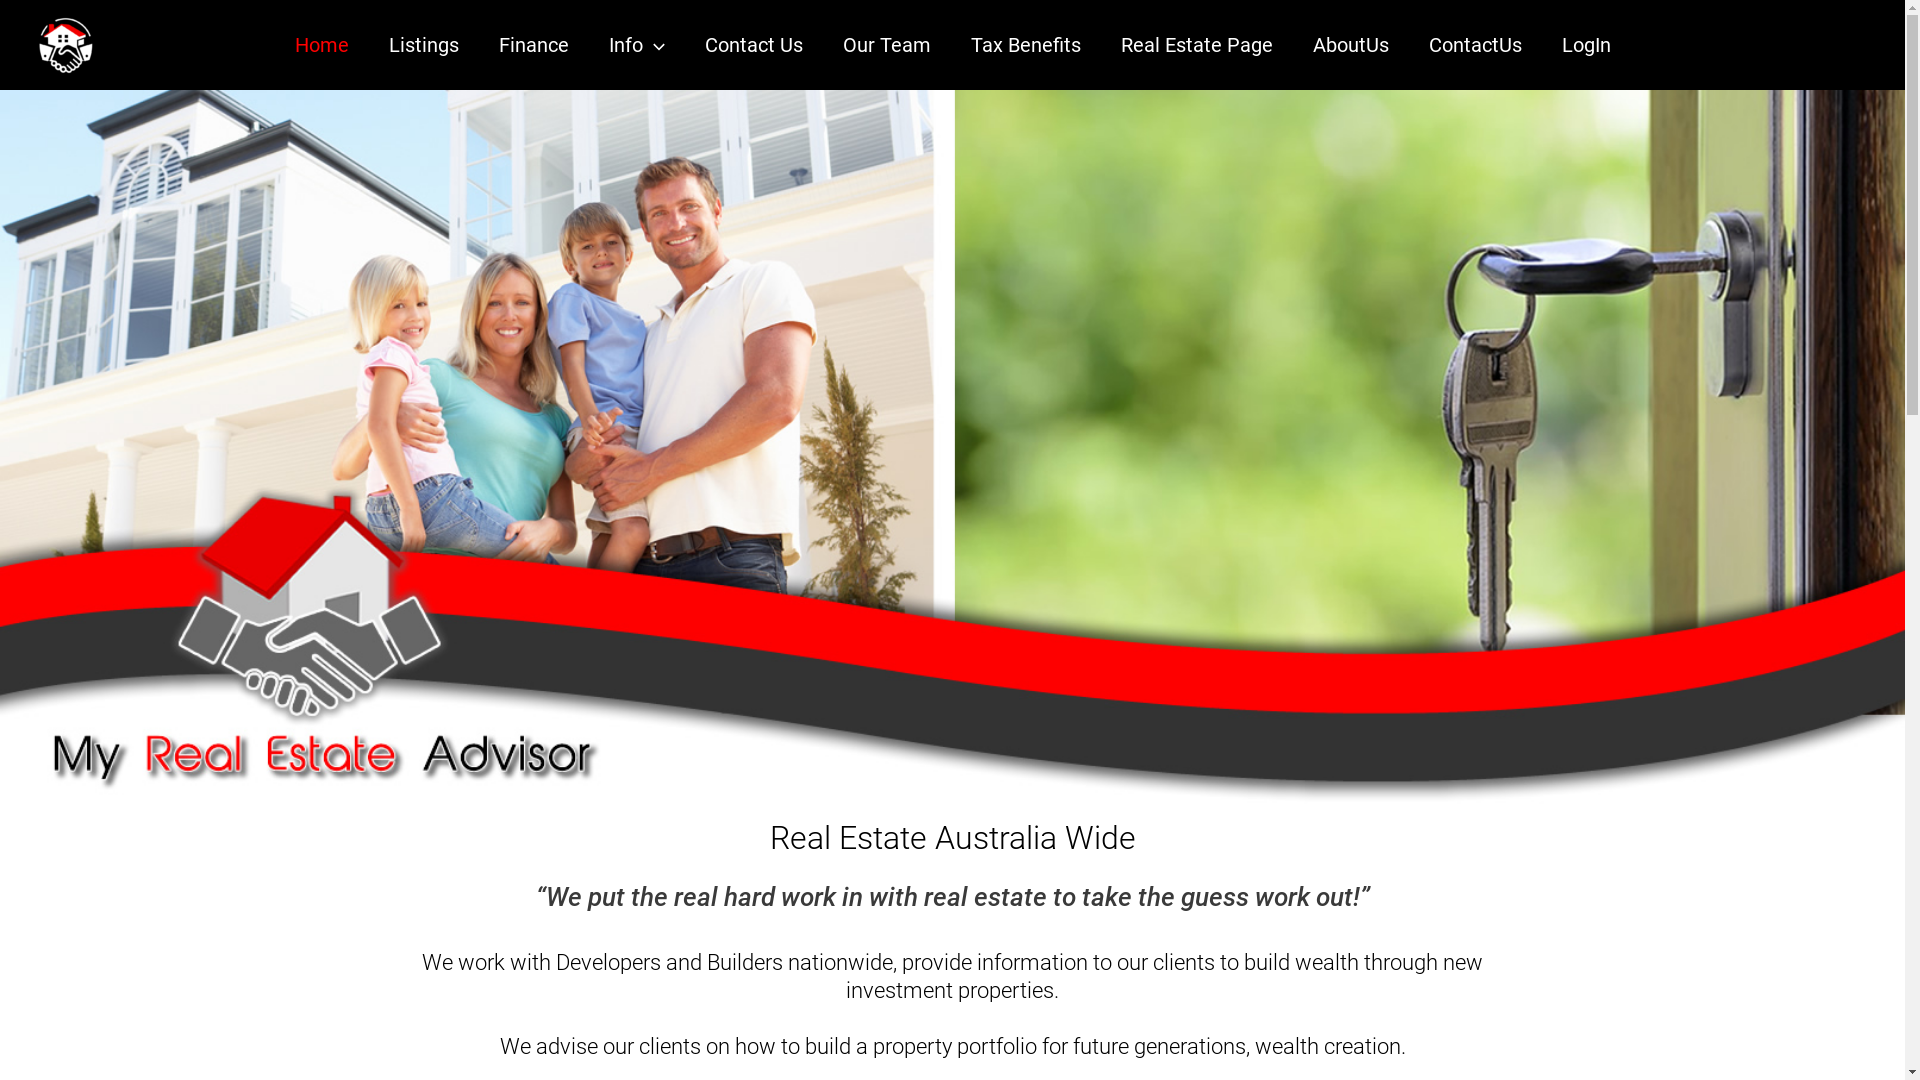 This screenshot has width=1920, height=1080. I want to click on Our Team, so click(886, 45).